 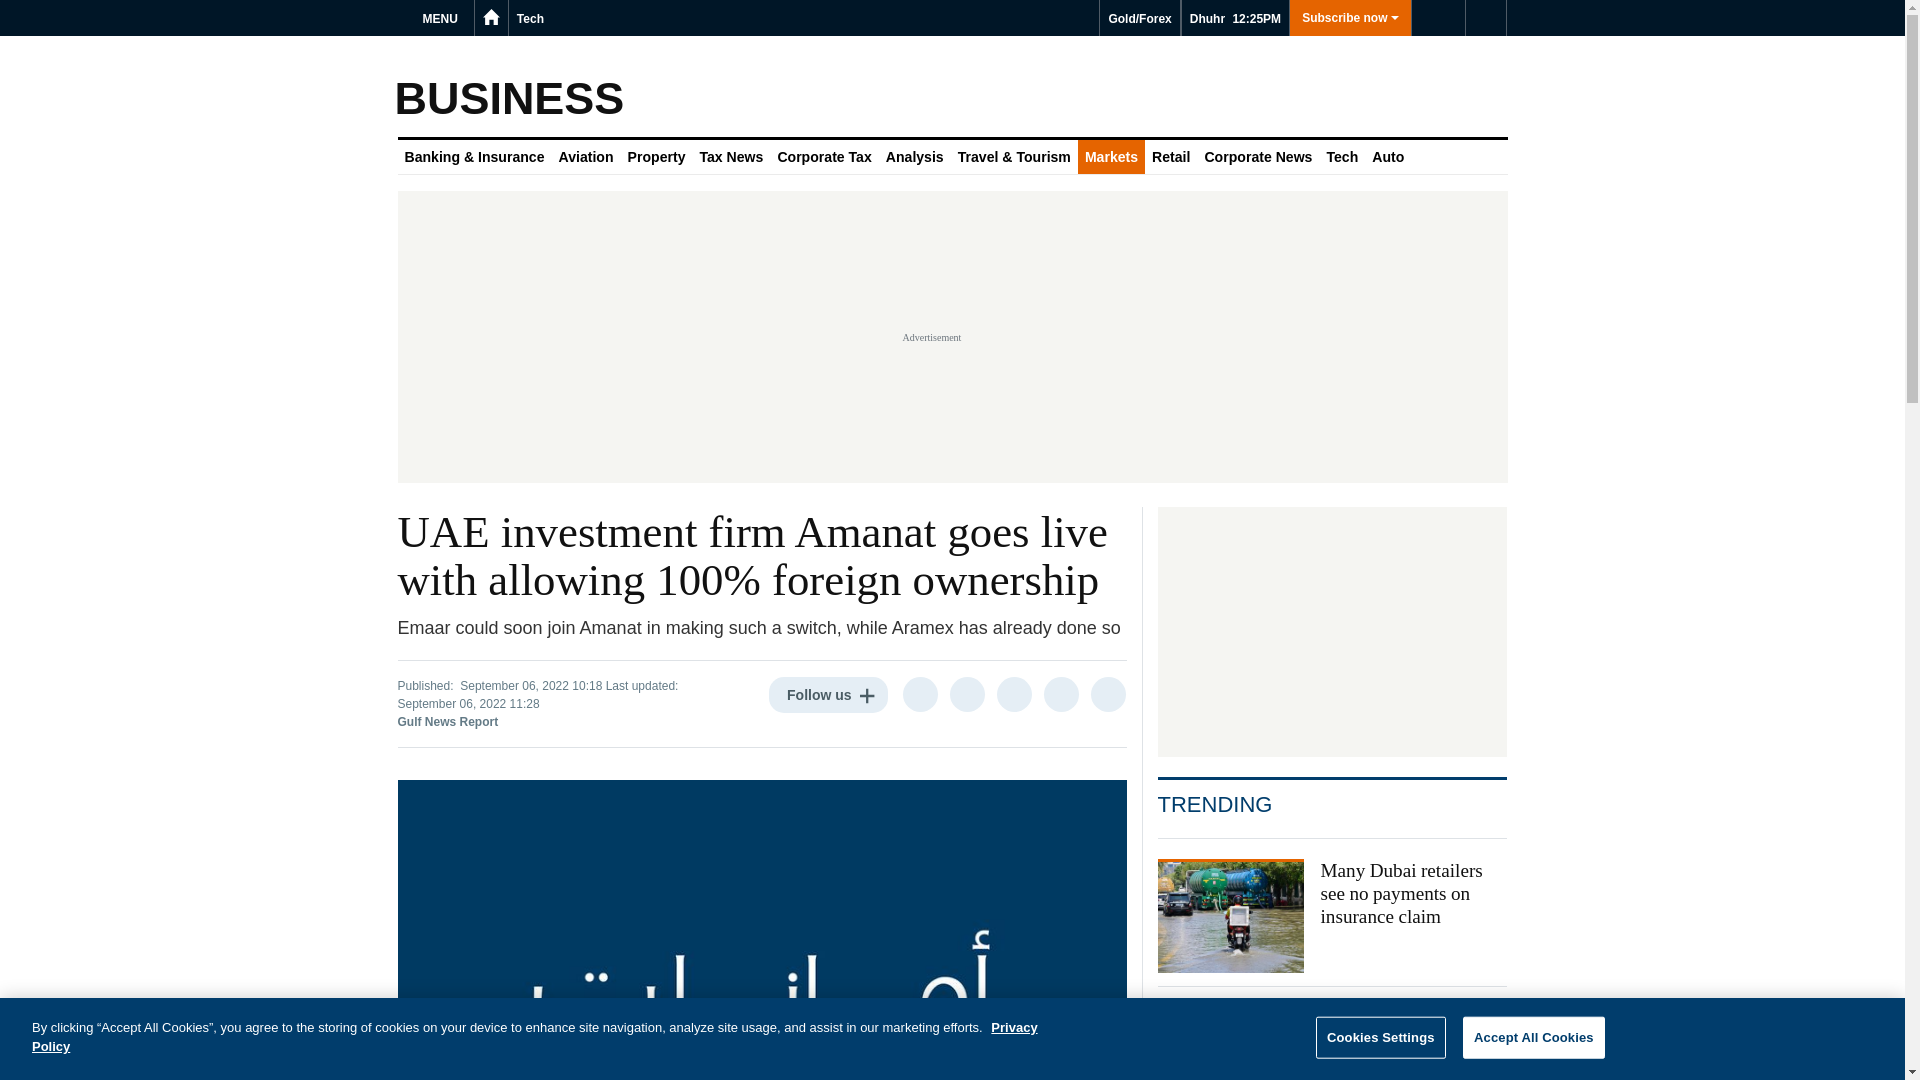 I want to click on Subscribe now, so click(x=1350, y=18).